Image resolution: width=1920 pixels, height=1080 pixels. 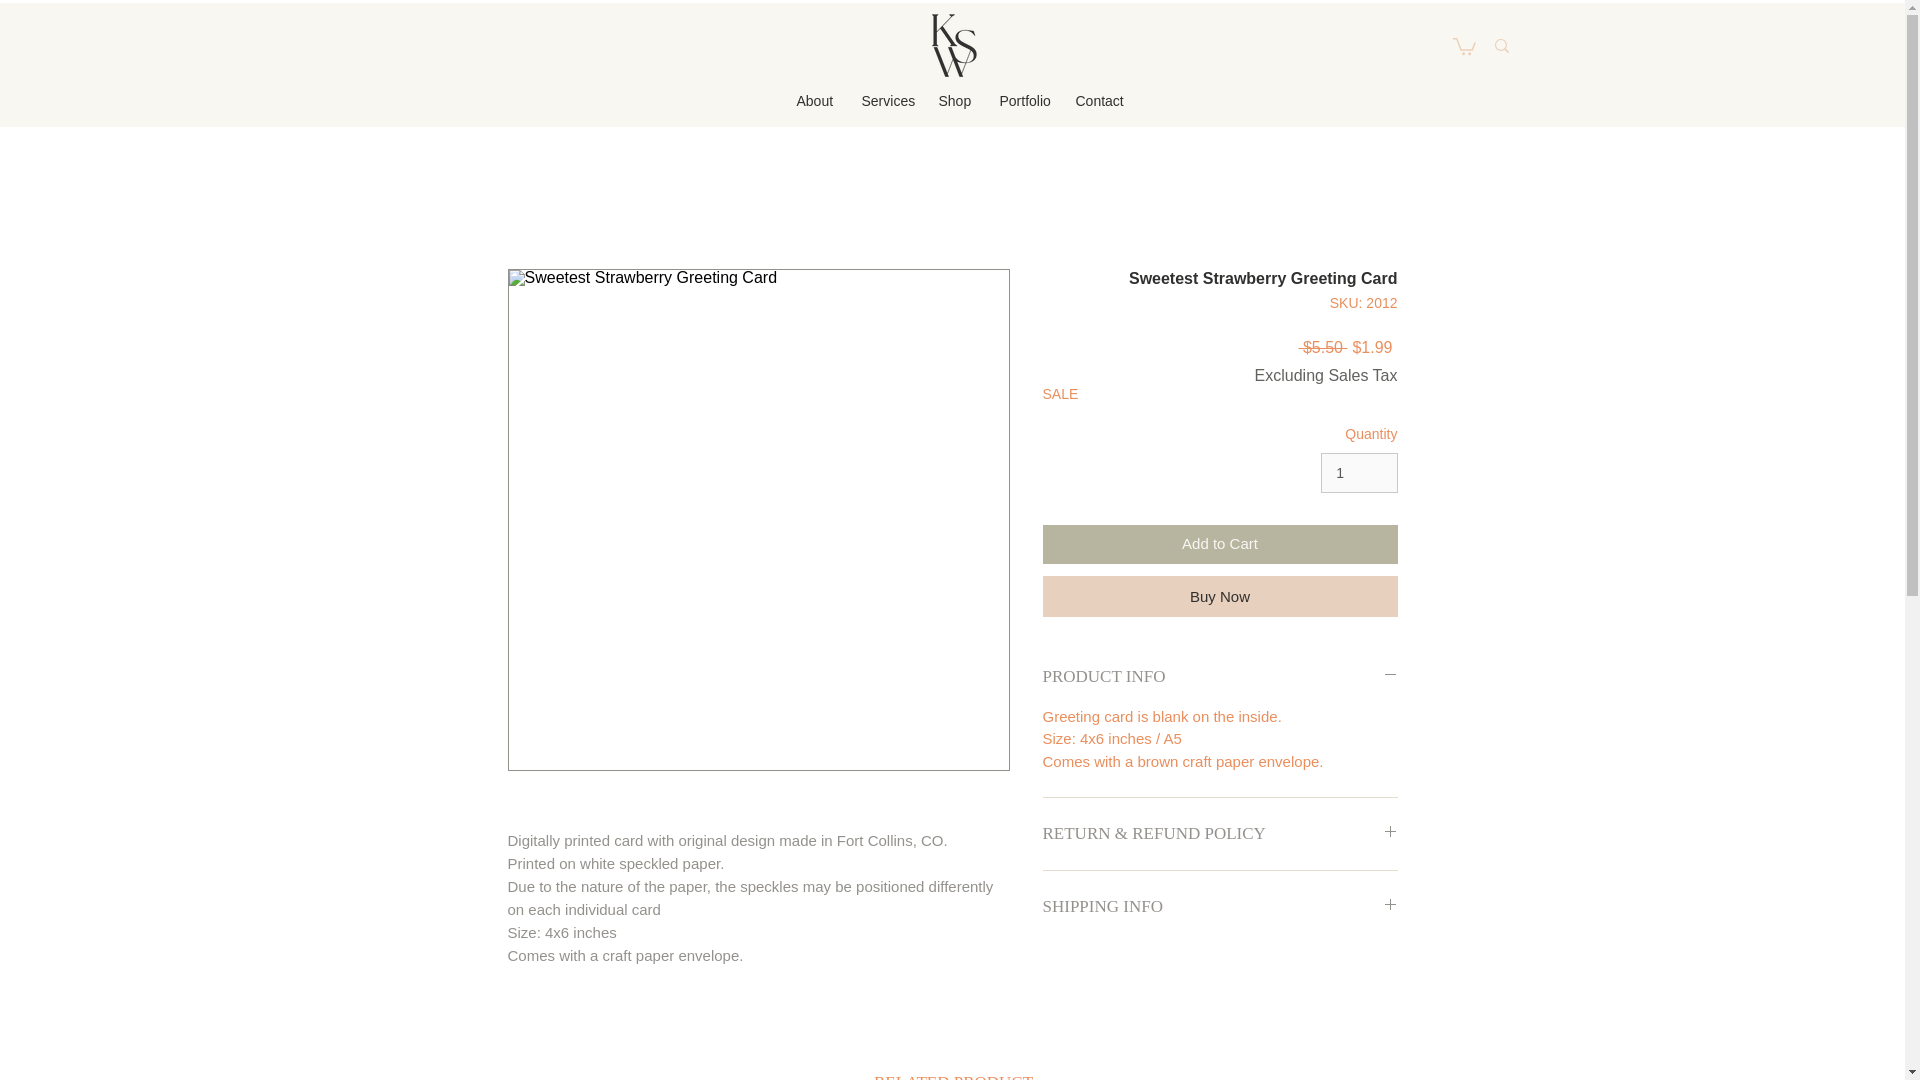 I want to click on Portfolio, so click(x=1021, y=100).